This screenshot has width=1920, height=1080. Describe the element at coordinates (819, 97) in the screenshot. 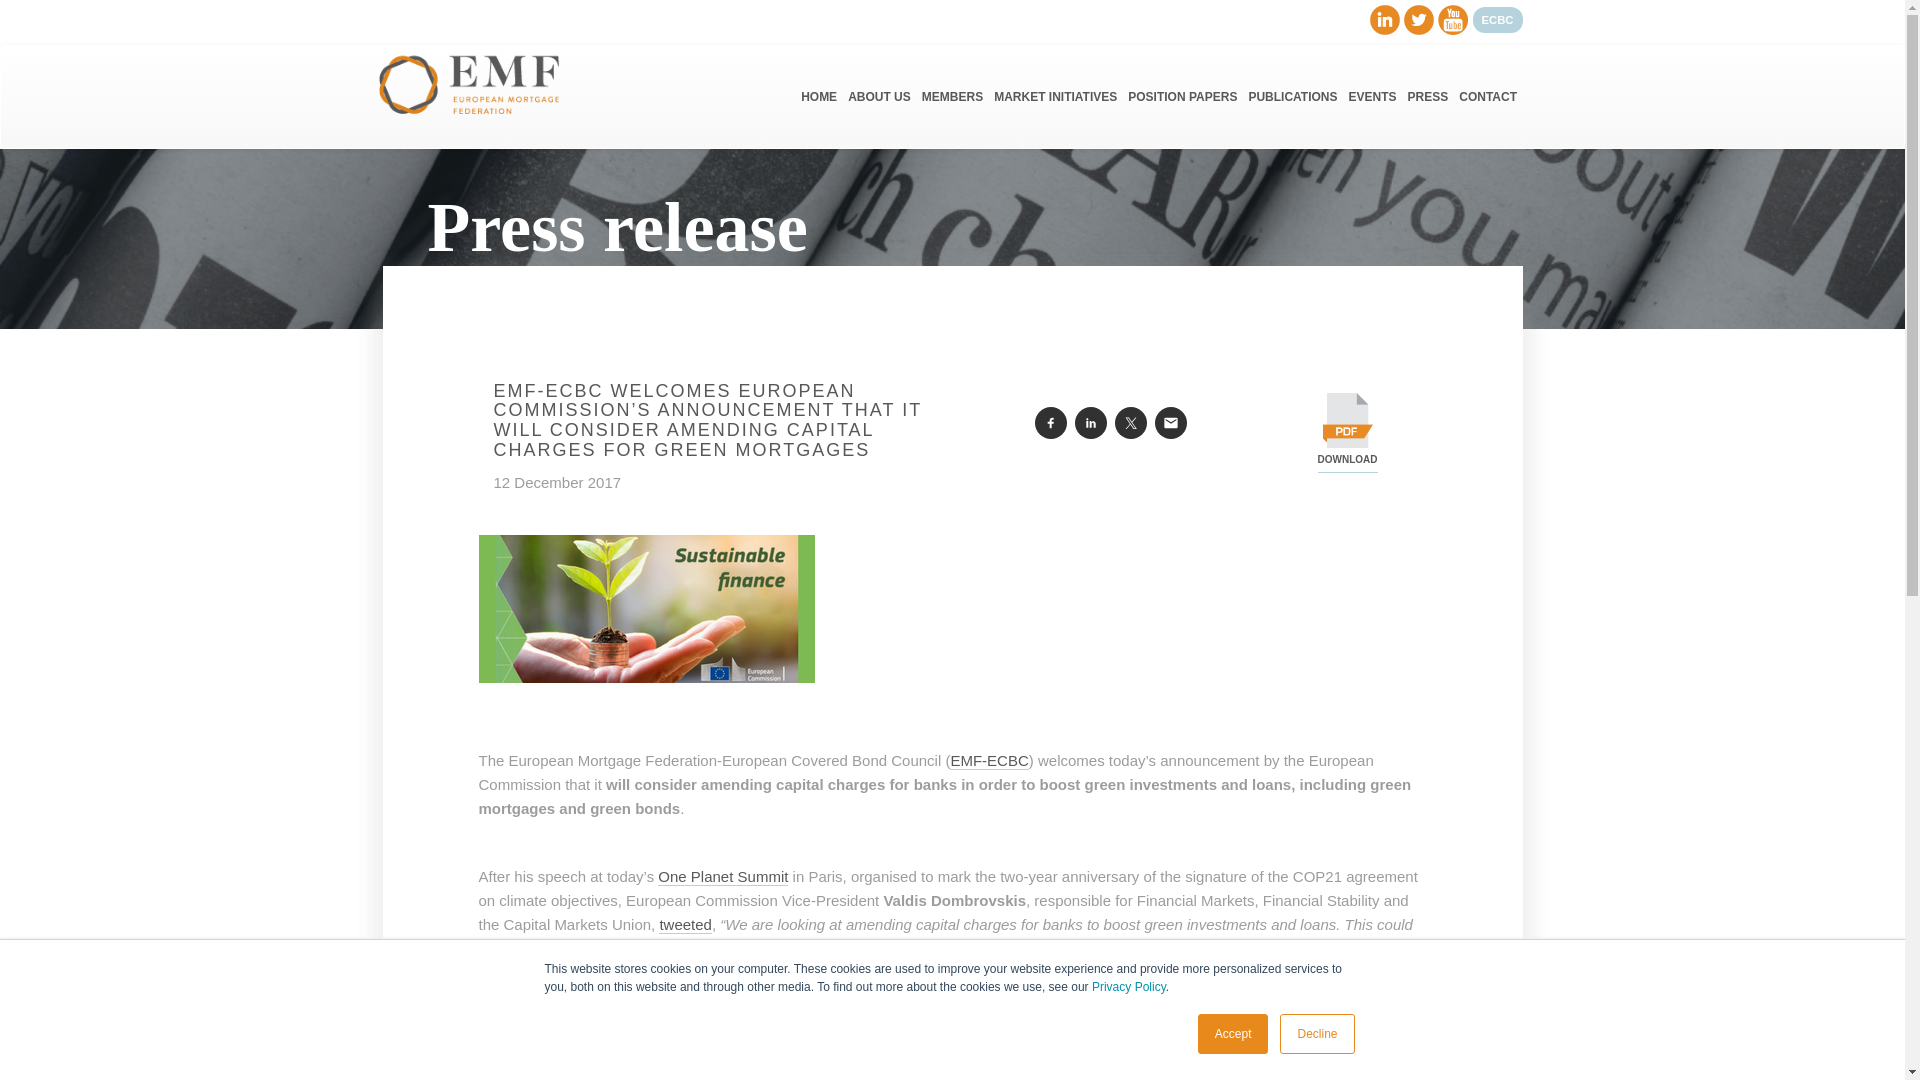

I see `HOME` at that location.